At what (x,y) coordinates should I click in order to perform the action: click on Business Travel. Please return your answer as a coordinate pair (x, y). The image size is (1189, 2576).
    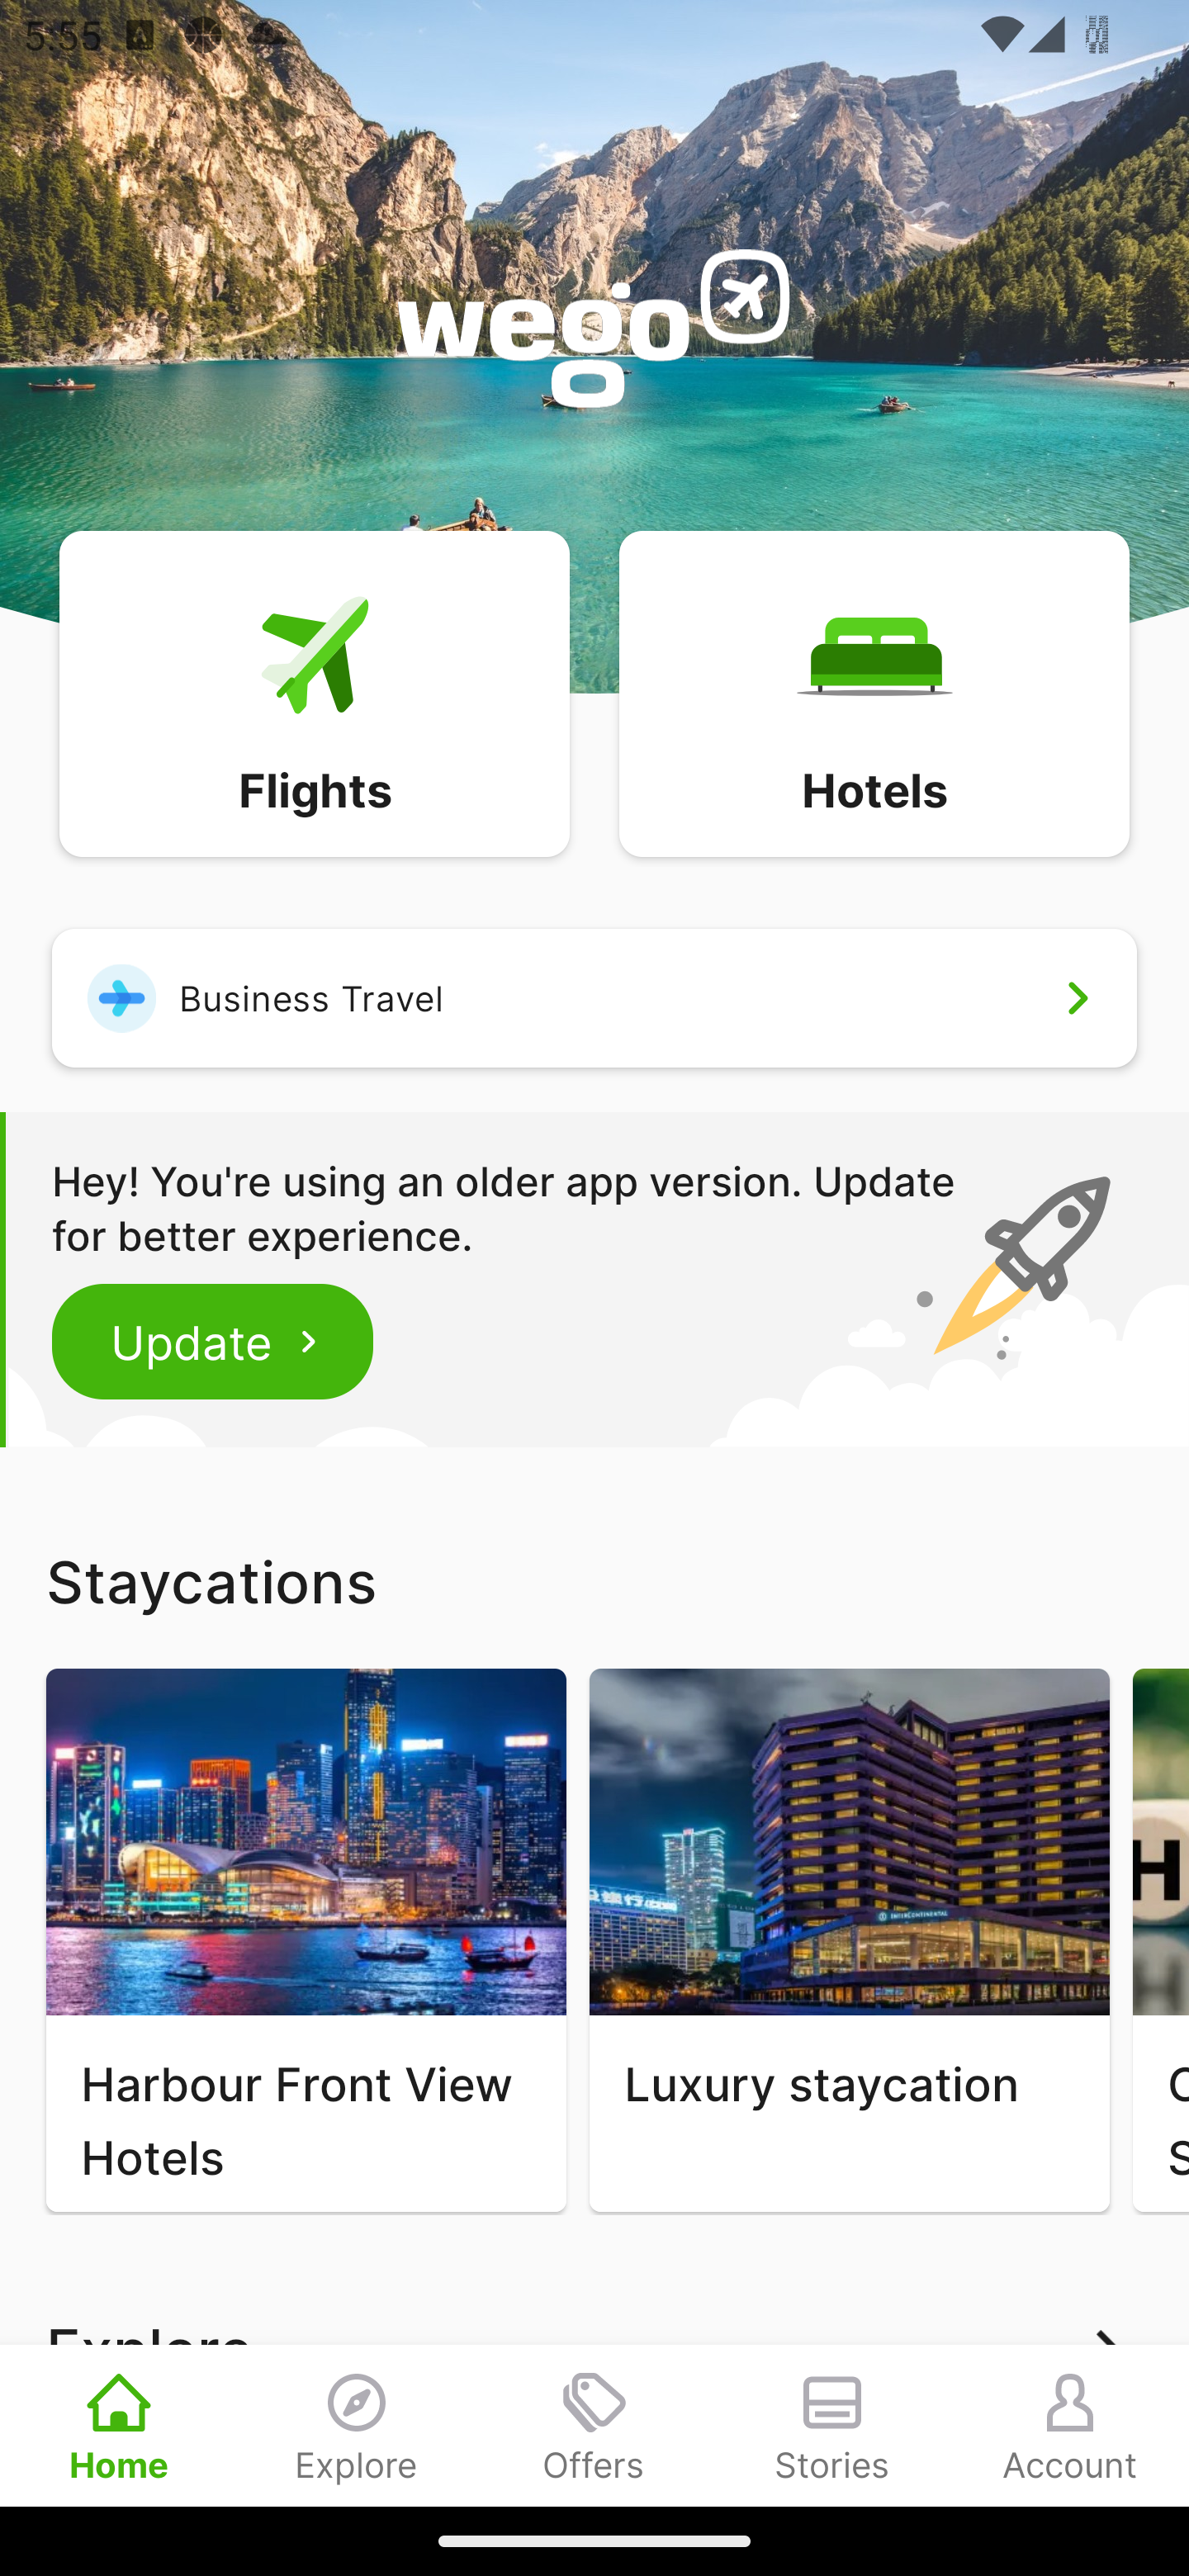
    Looking at the image, I should click on (594, 997).